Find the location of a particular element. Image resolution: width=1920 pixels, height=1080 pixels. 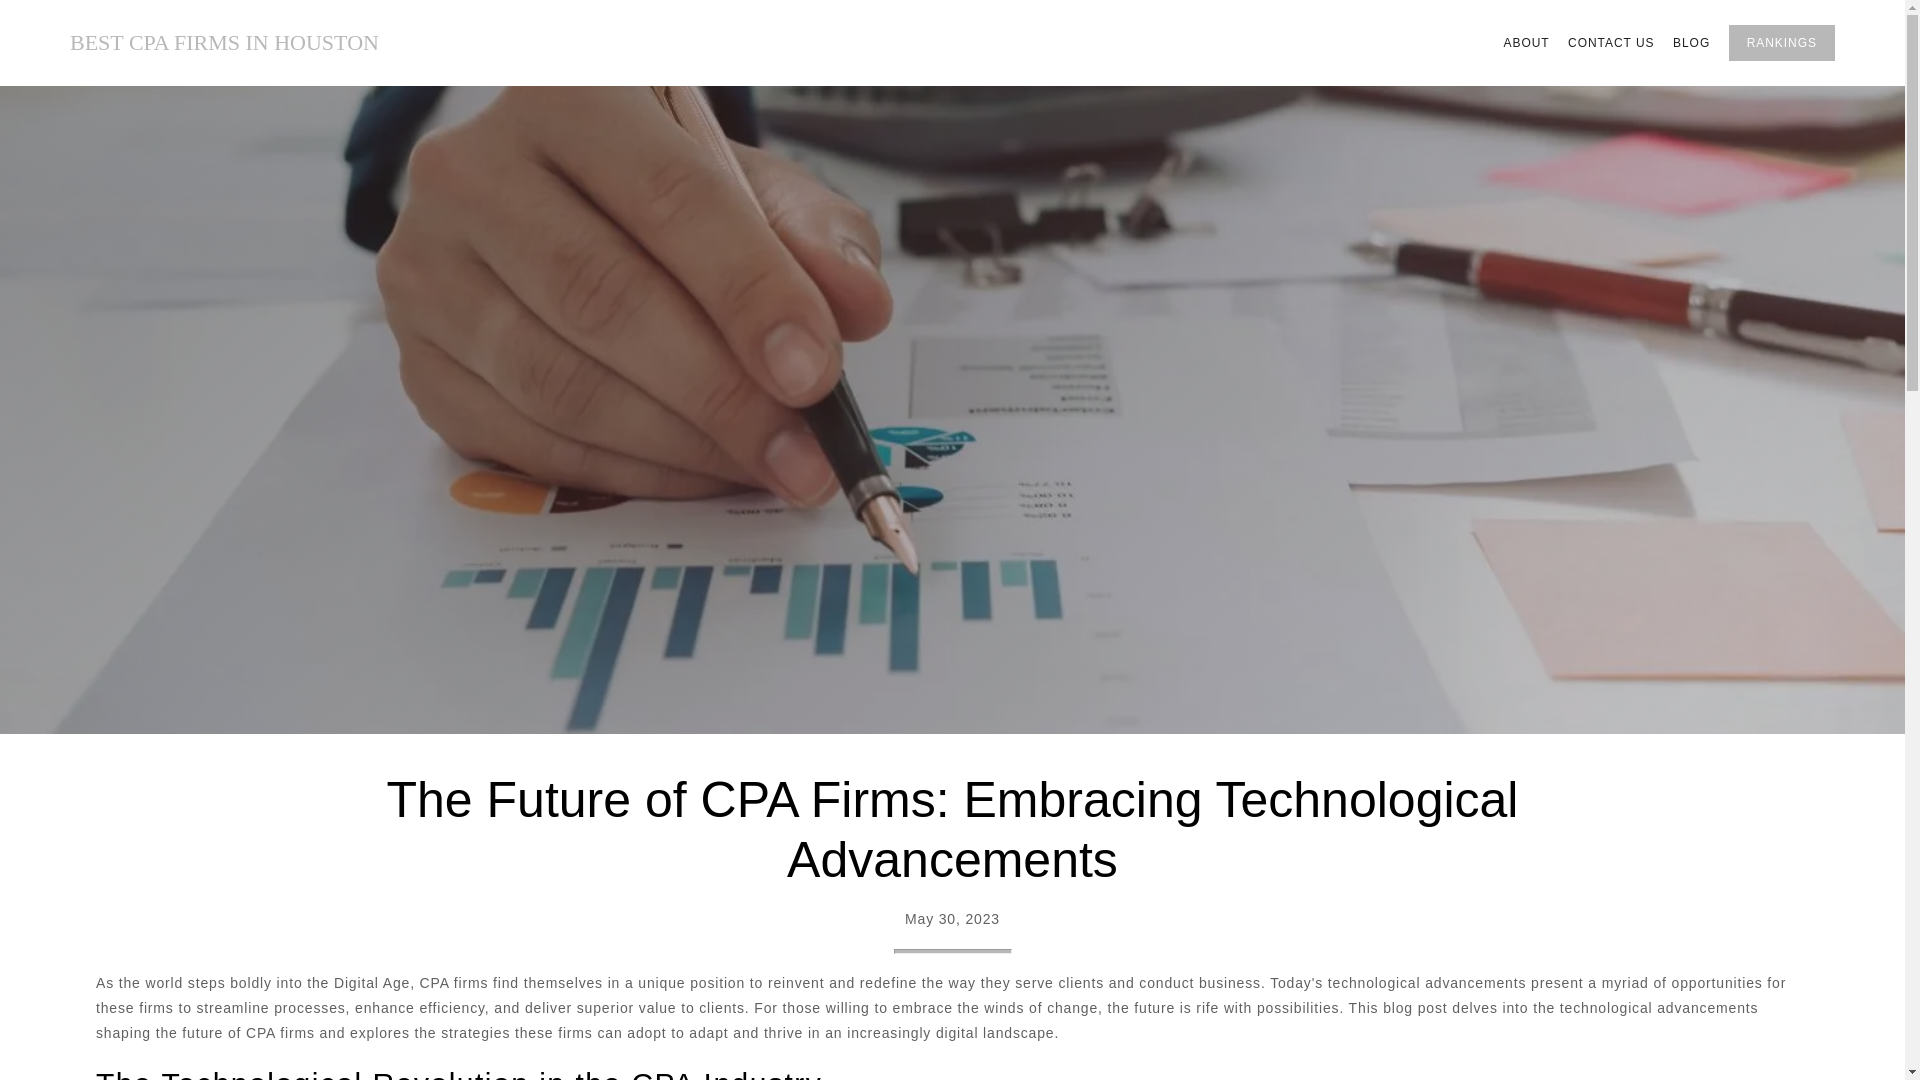

BLOG is located at coordinates (1691, 43).